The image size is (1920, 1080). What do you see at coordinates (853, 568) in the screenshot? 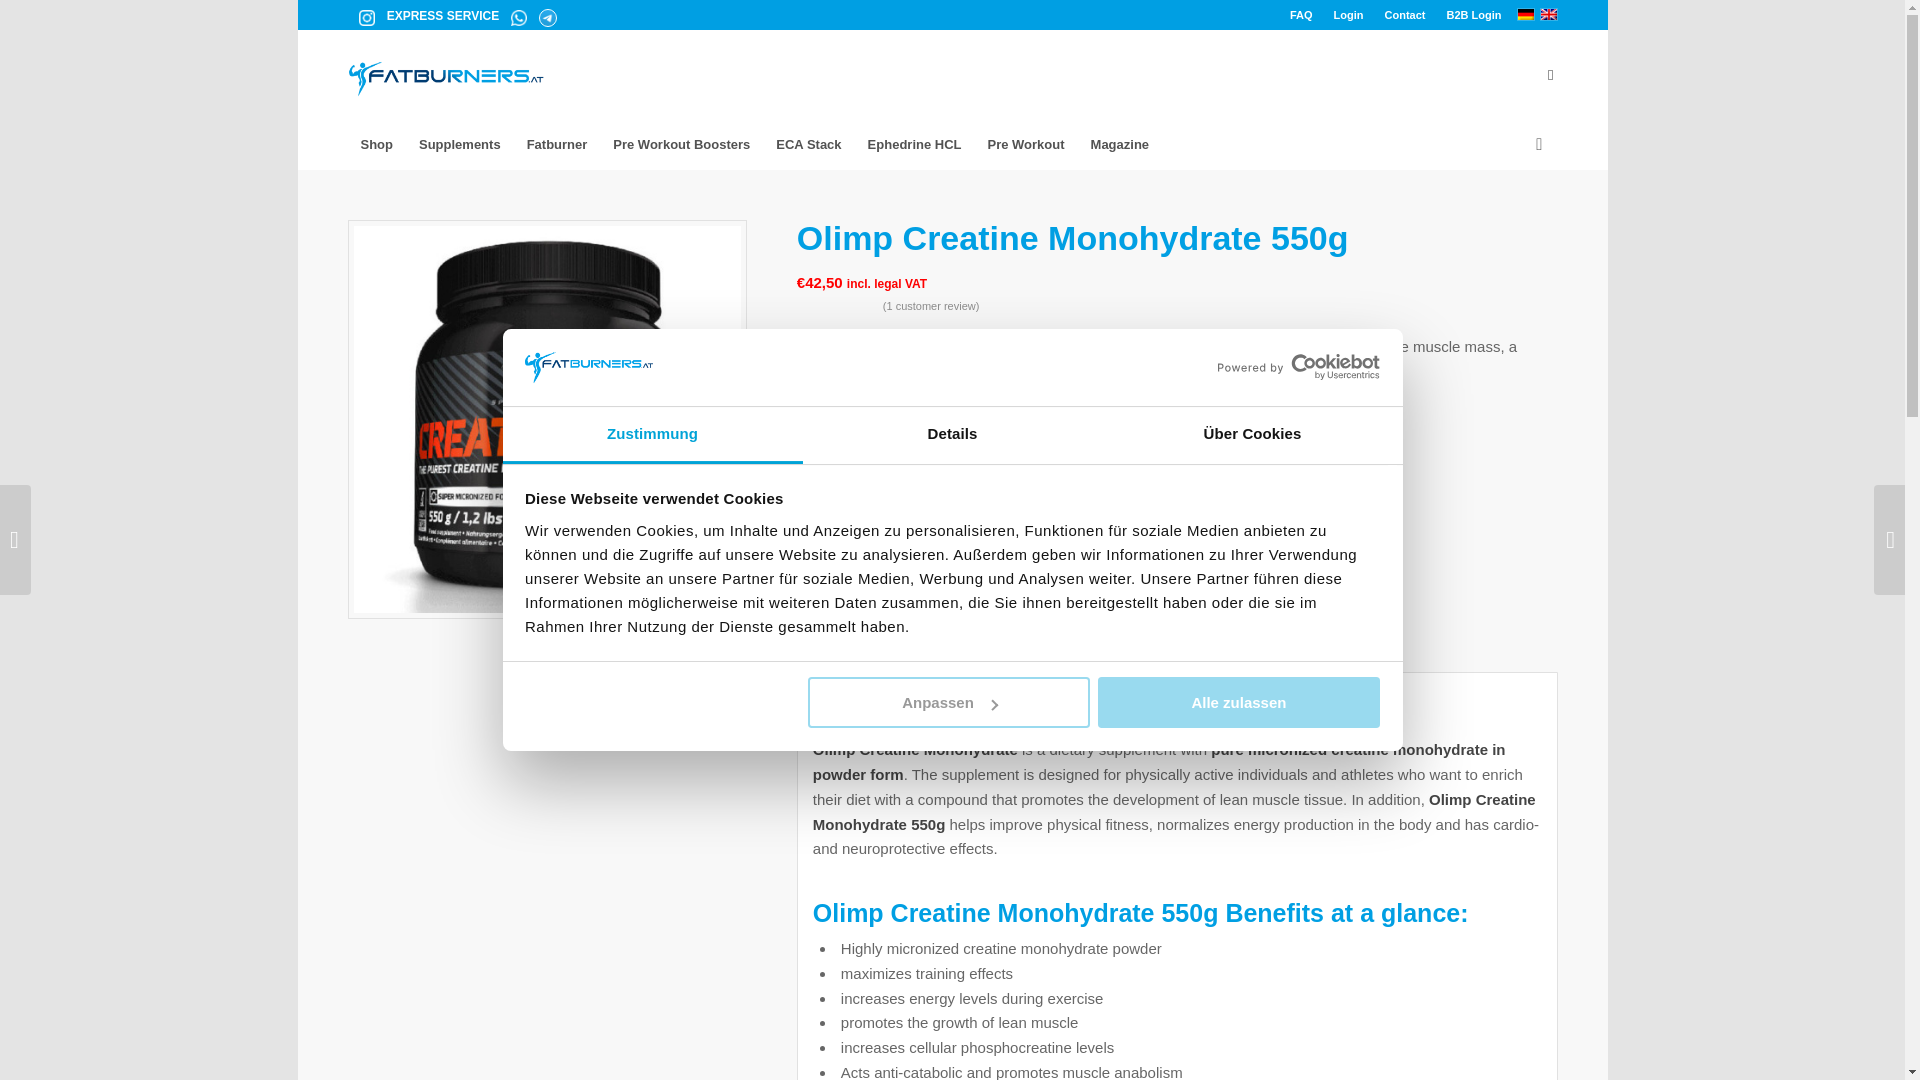
I see `Description ` at bounding box center [853, 568].